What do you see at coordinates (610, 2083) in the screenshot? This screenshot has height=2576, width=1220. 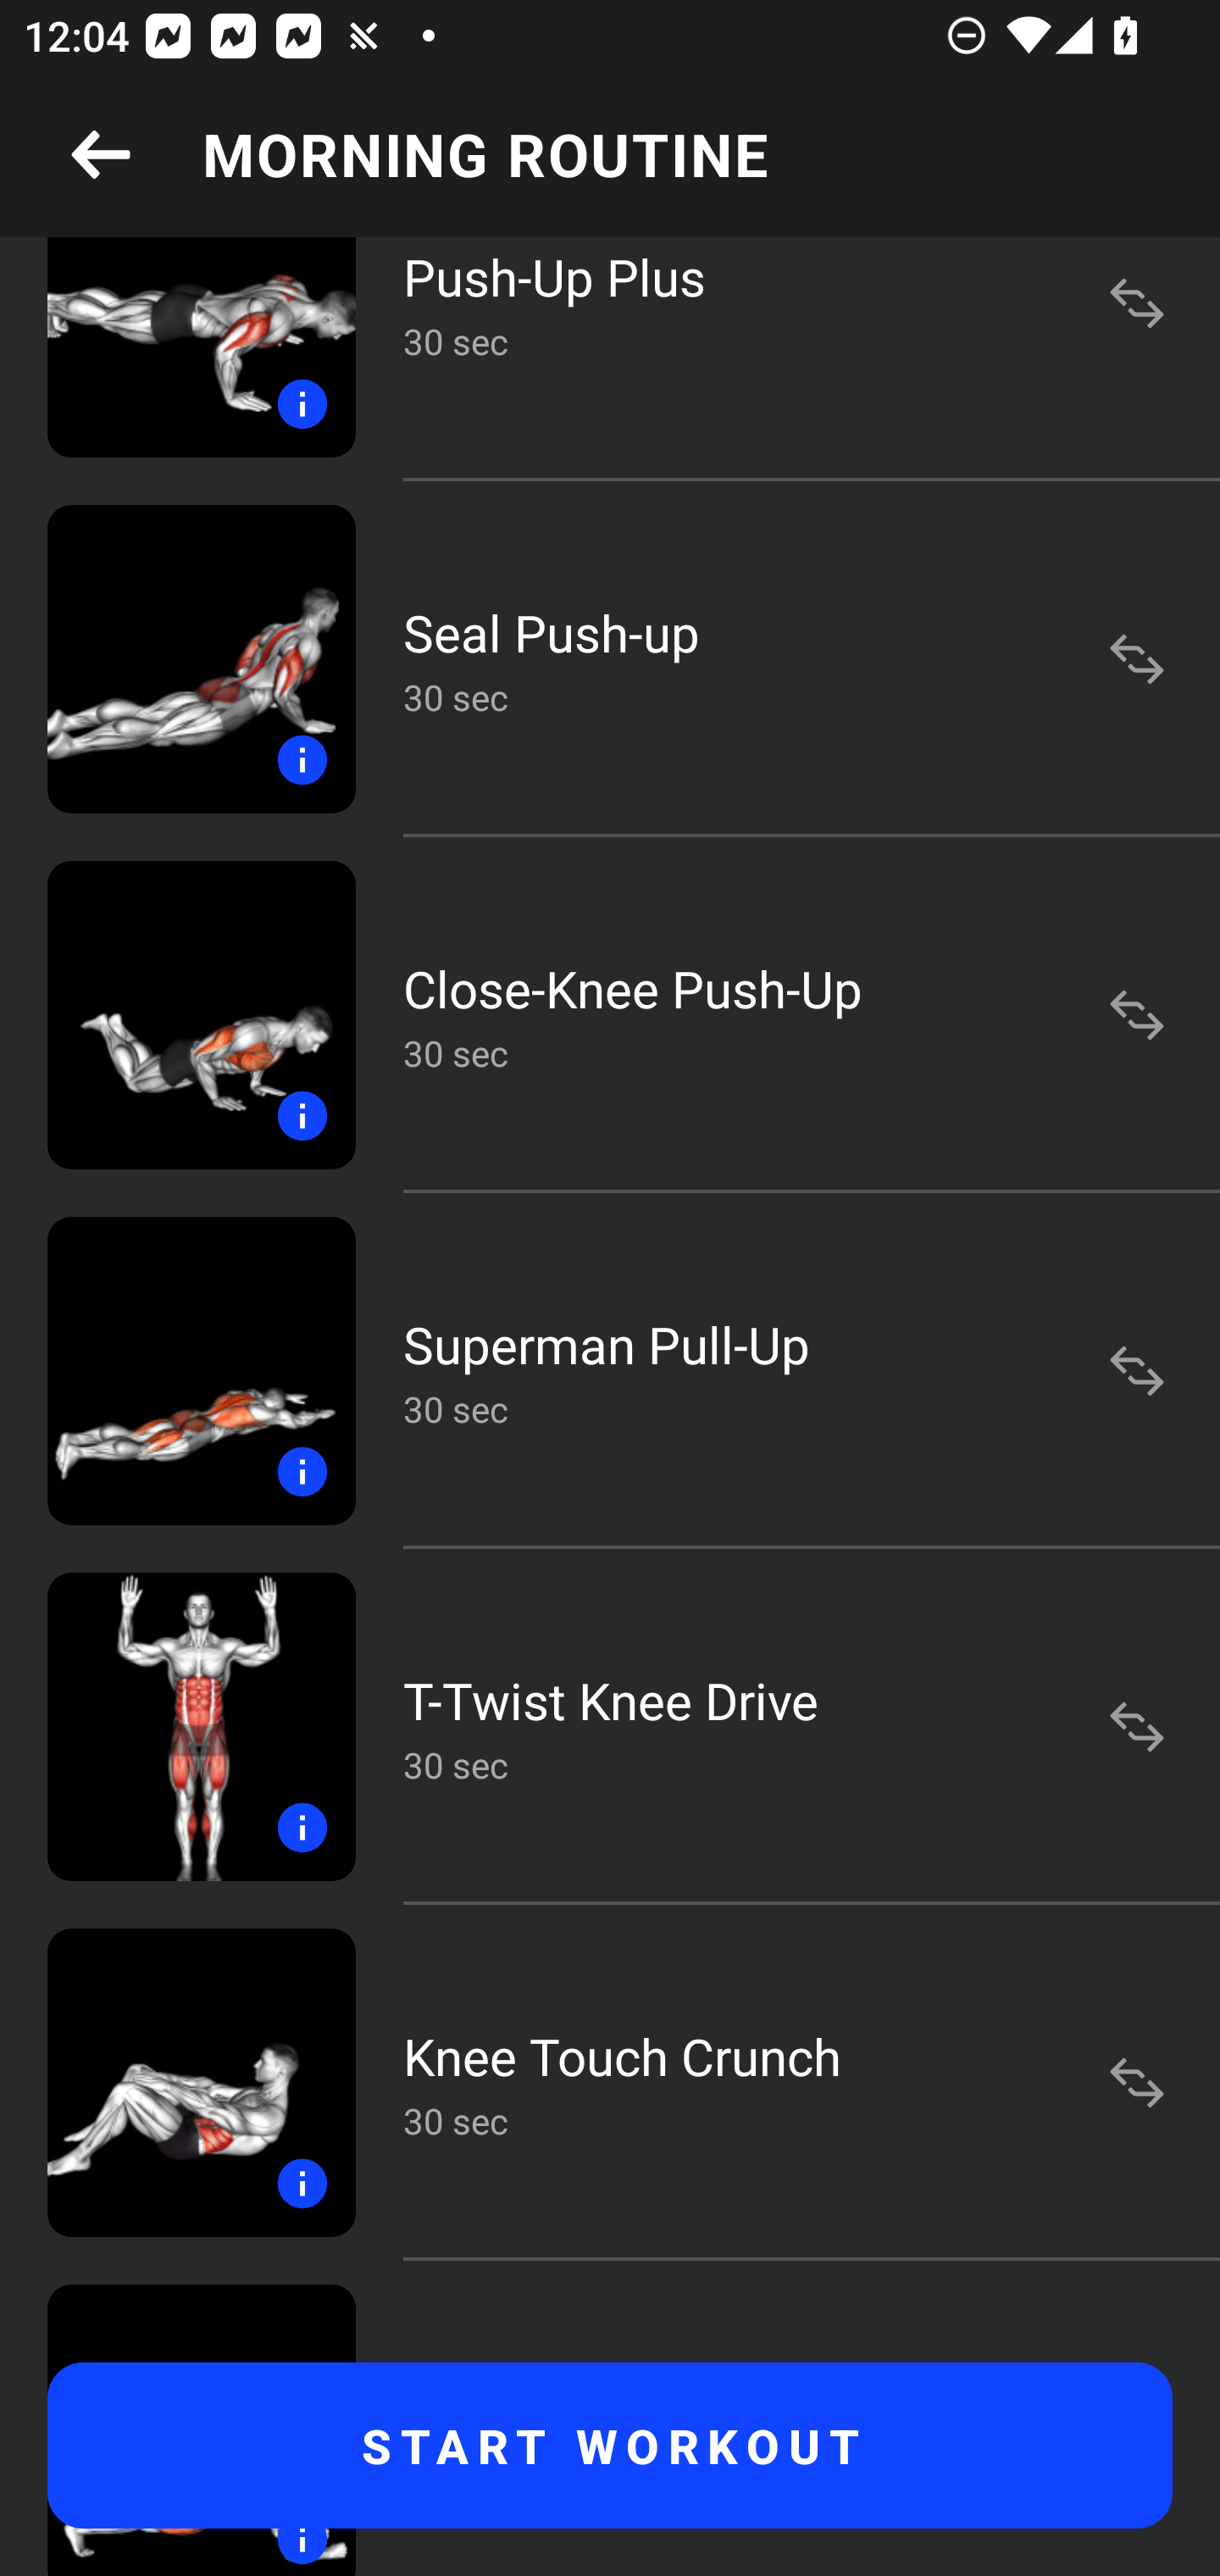 I see `Knee Touch Crunch 30 sec` at bounding box center [610, 2083].